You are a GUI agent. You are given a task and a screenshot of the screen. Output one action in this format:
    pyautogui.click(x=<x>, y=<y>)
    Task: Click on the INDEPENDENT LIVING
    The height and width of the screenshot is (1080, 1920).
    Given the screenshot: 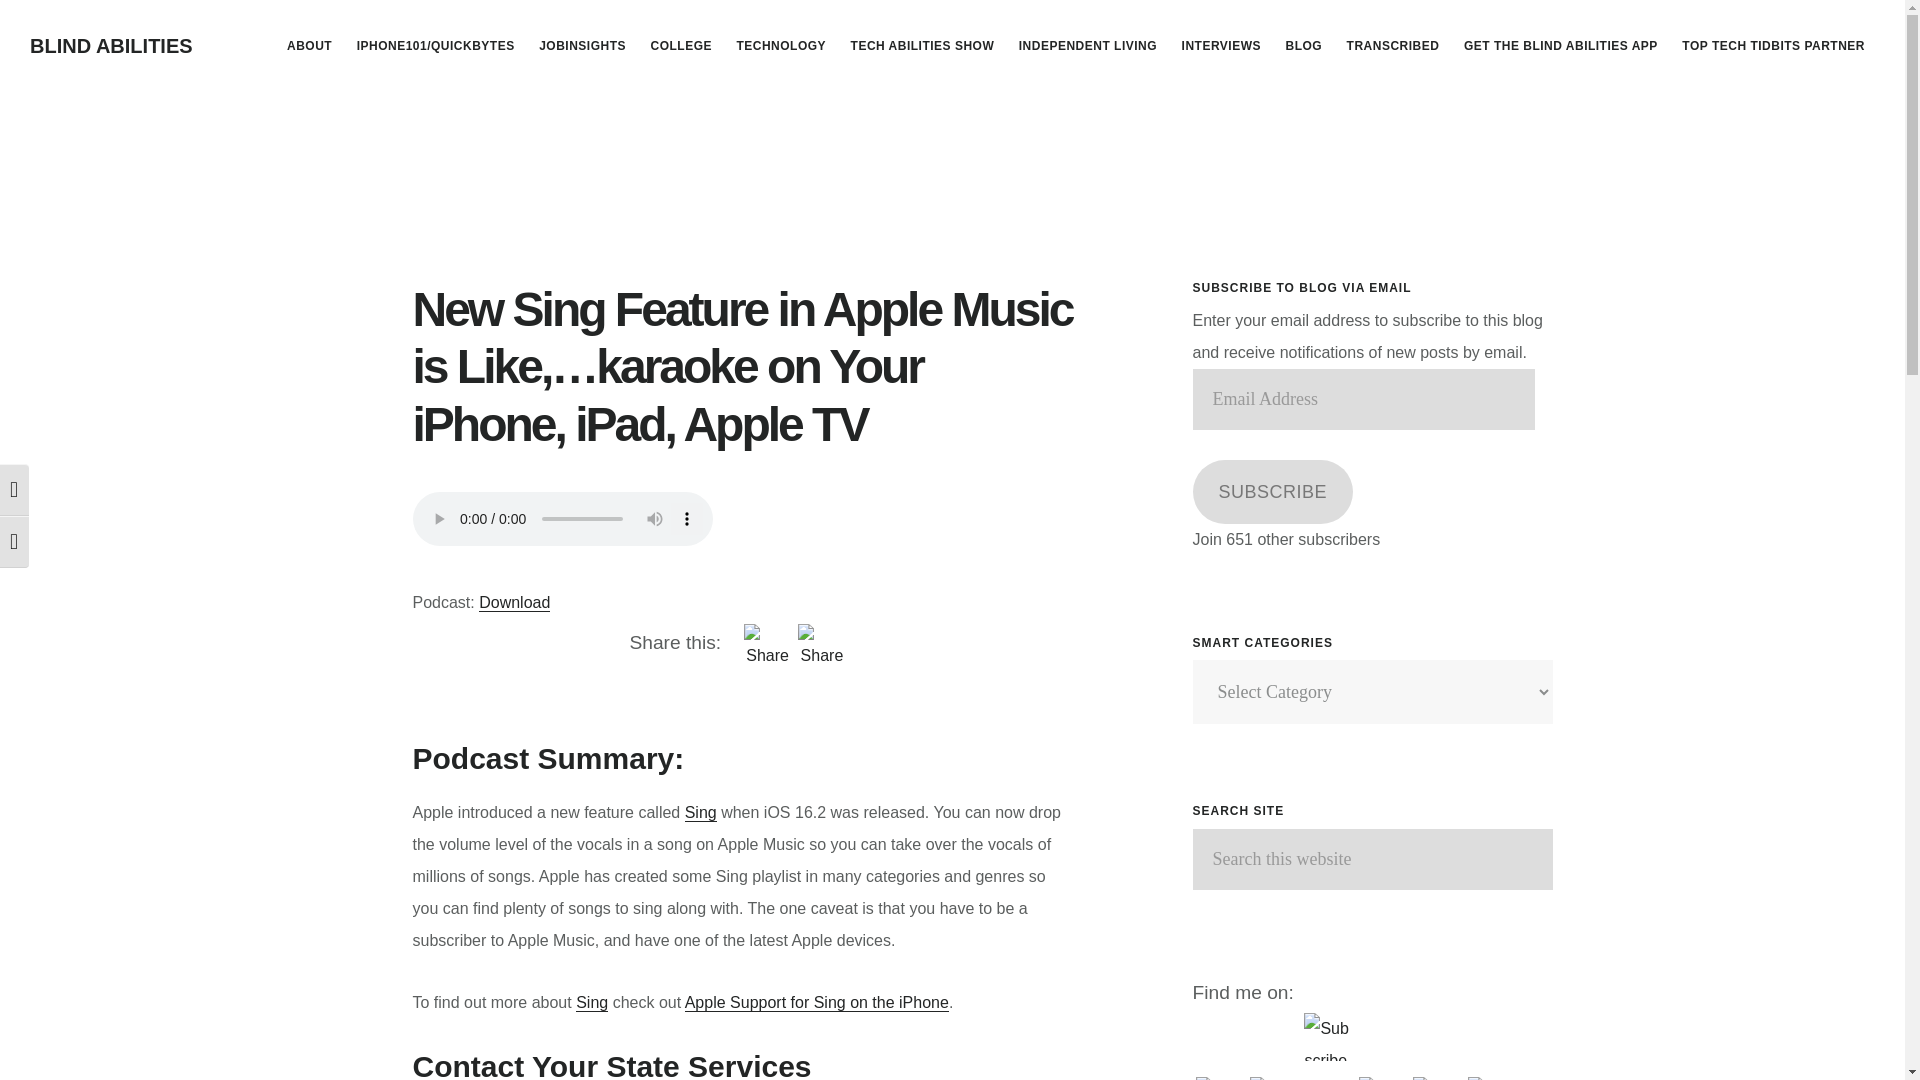 What is the action you would take?
    pyautogui.click(x=1088, y=46)
    